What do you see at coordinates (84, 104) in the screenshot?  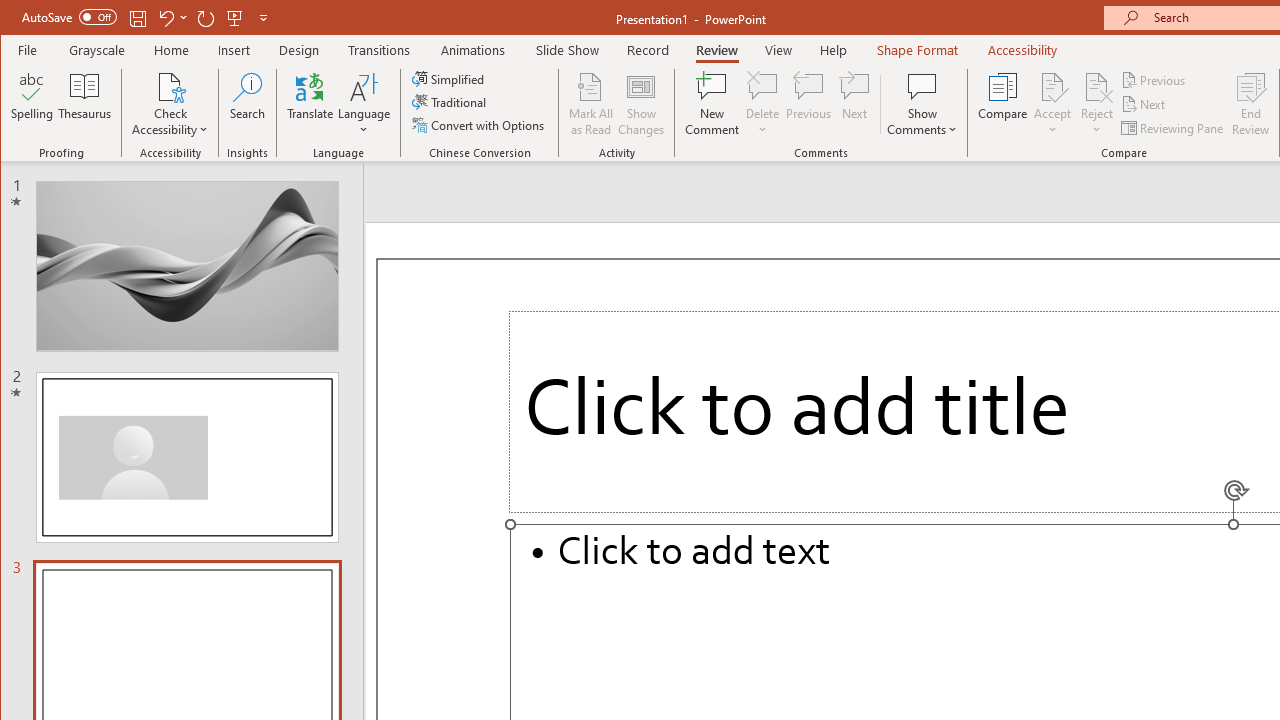 I see `Thesaurus...` at bounding box center [84, 104].